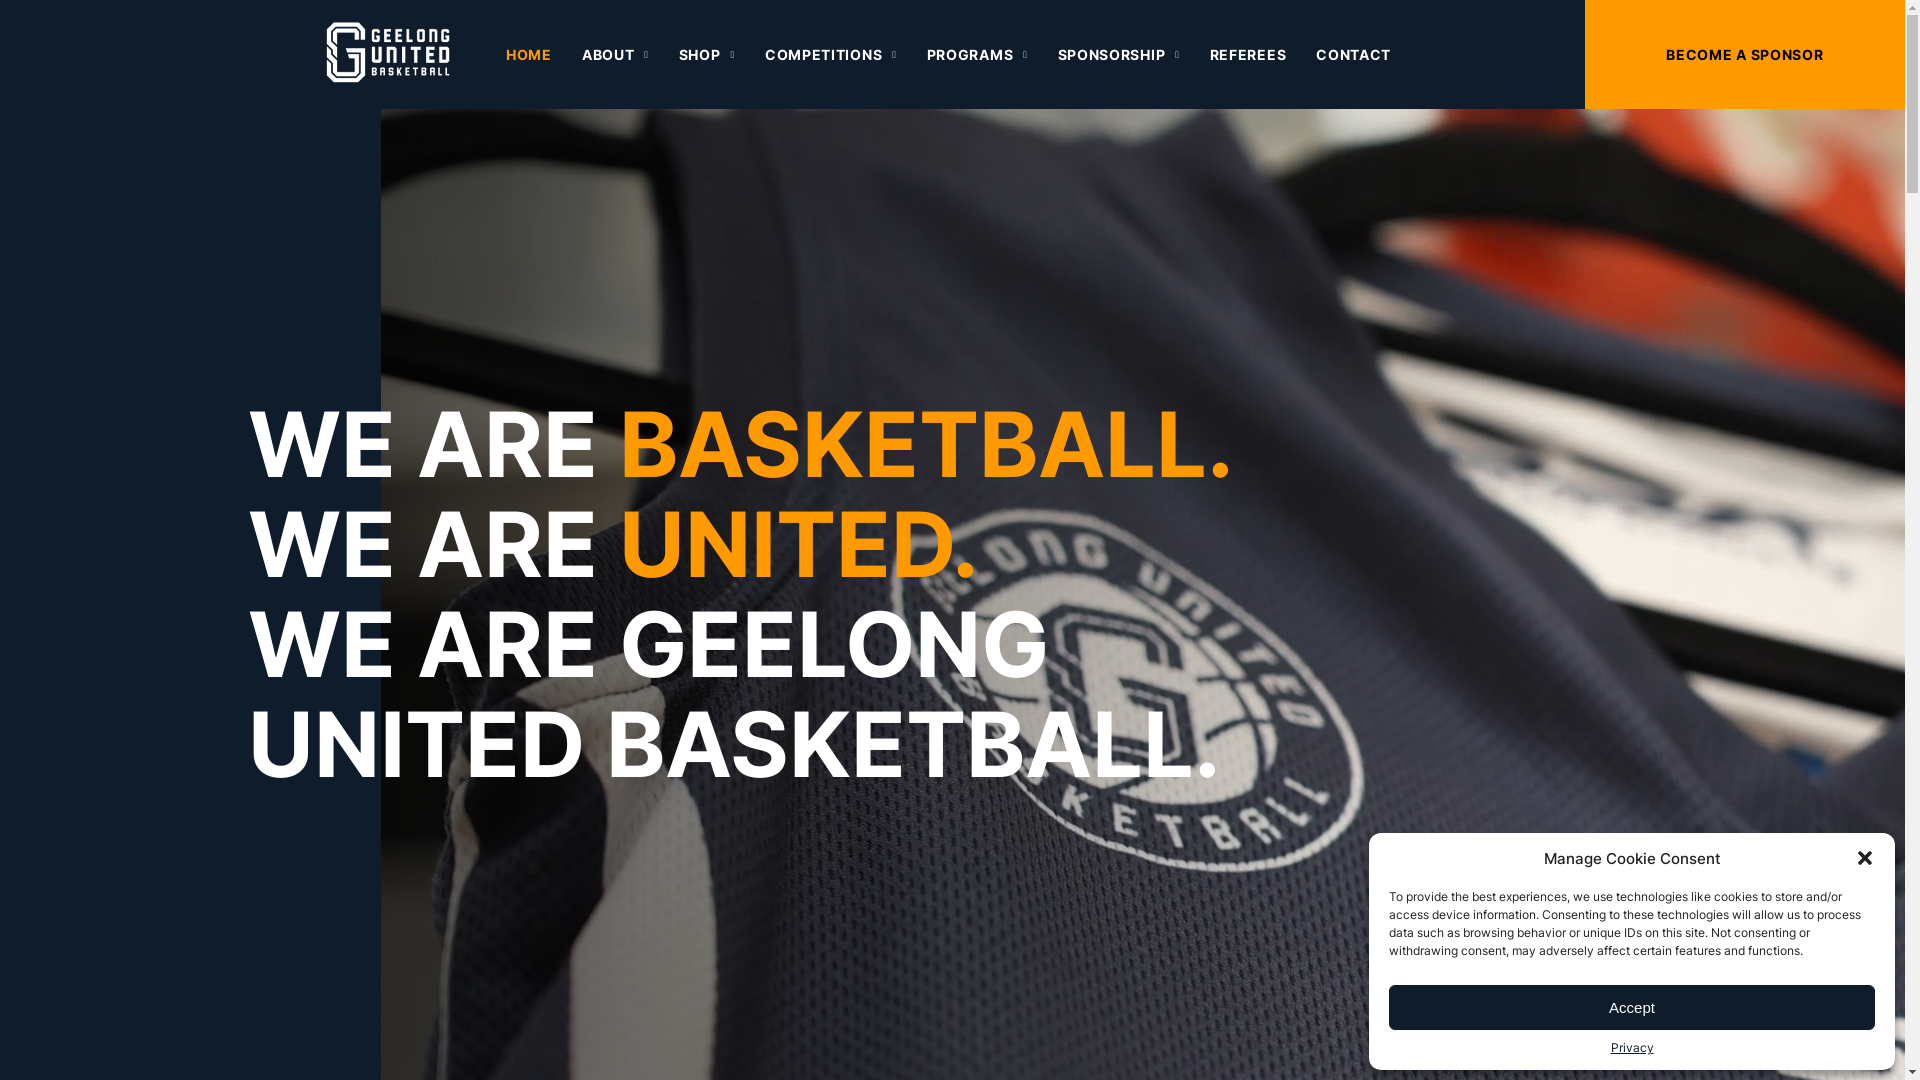 The width and height of the screenshot is (1920, 1080). What do you see at coordinates (1119, 55) in the screenshot?
I see `SPONSORSHIP` at bounding box center [1119, 55].